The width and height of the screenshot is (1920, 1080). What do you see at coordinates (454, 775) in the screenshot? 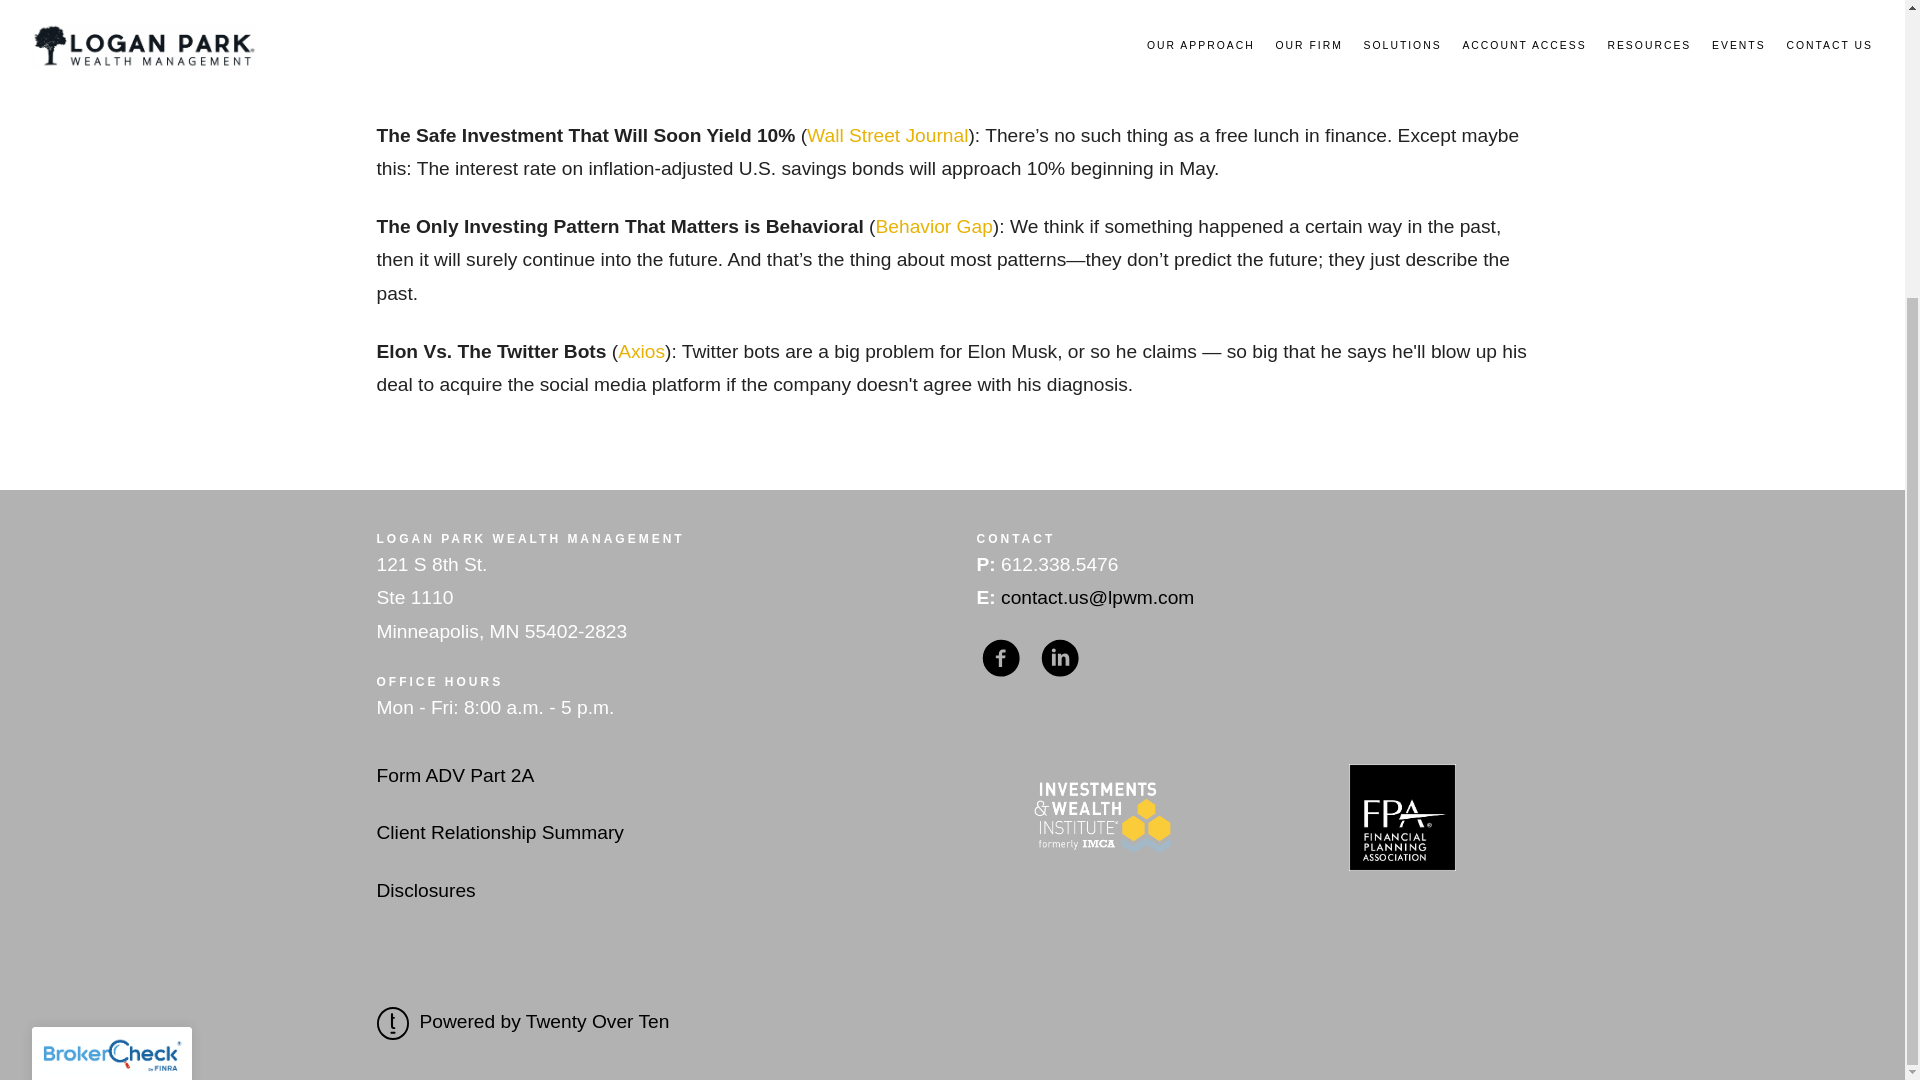
I see `Form ADV Part 2A` at bounding box center [454, 775].